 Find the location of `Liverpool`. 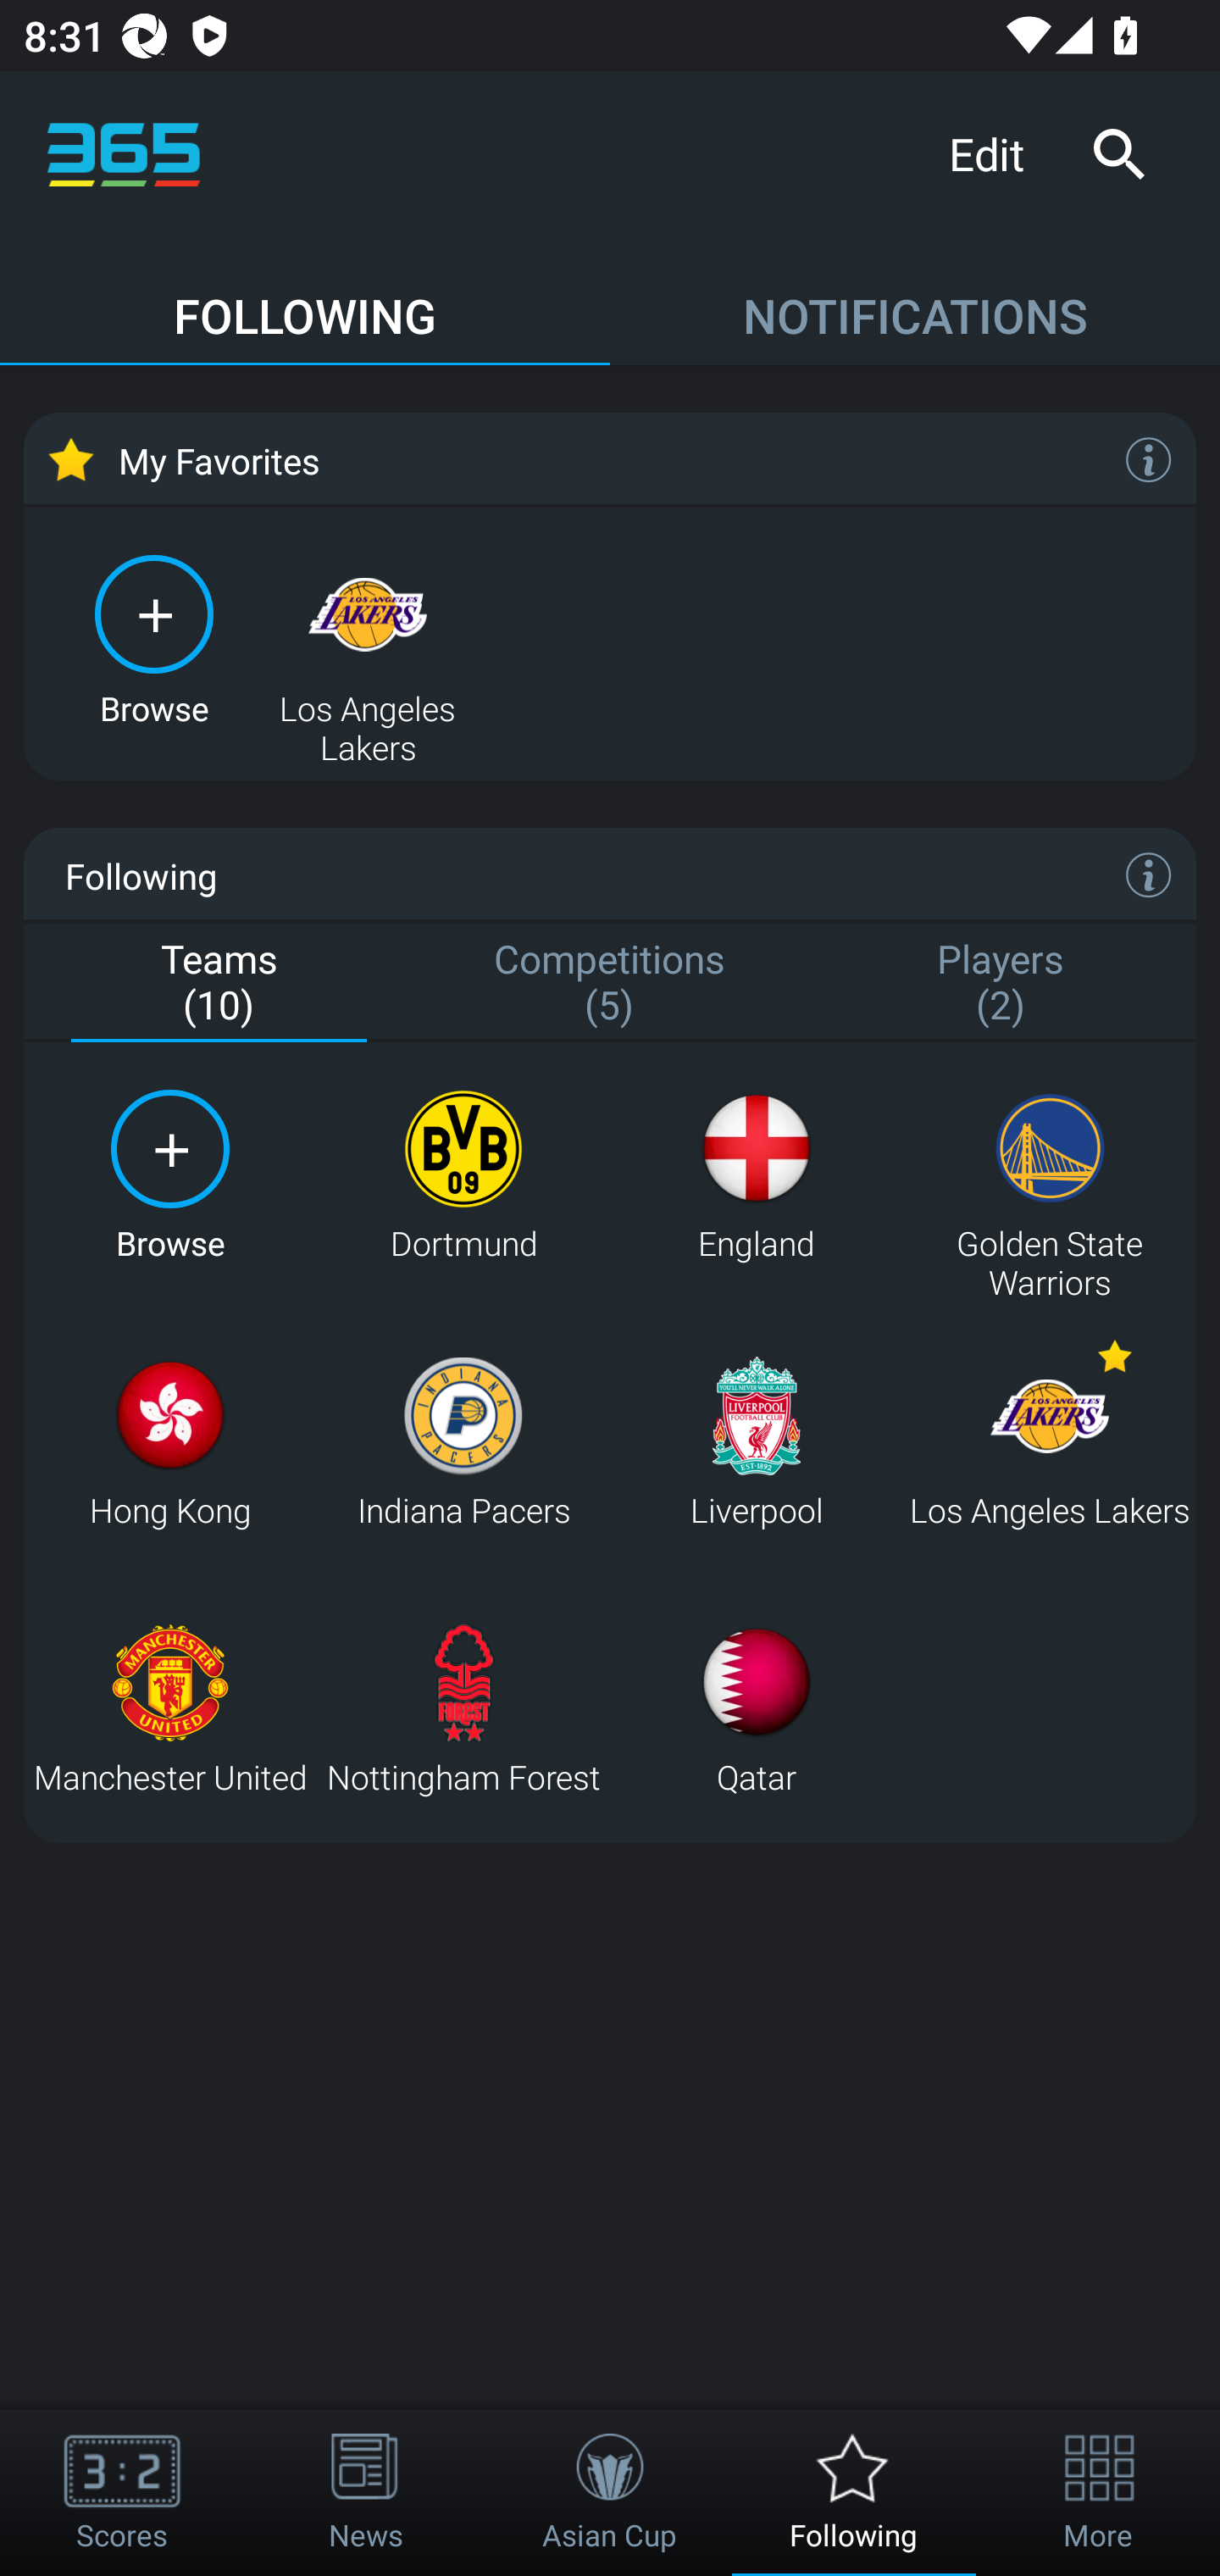

Liverpool is located at coordinates (756, 1442).